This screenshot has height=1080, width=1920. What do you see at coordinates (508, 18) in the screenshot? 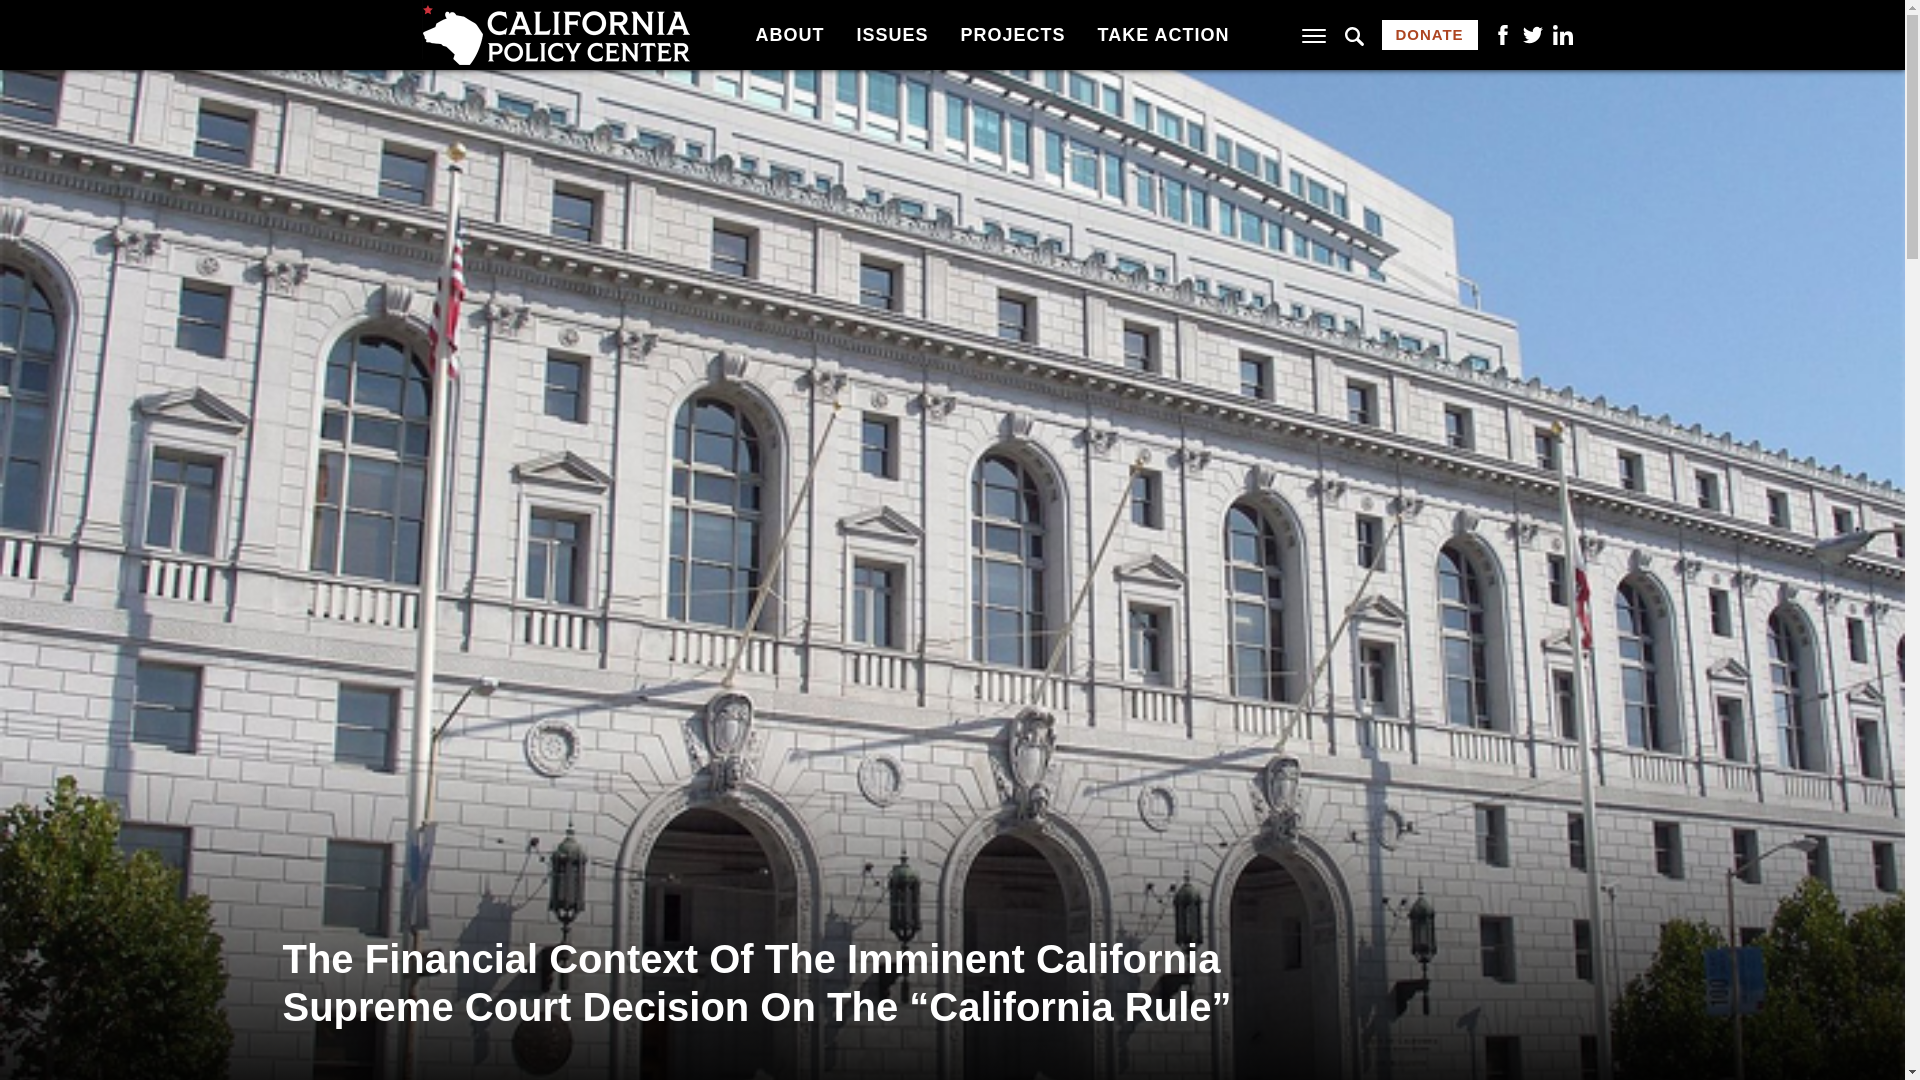
I see `Parent Union` at bounding box center [508, 18].